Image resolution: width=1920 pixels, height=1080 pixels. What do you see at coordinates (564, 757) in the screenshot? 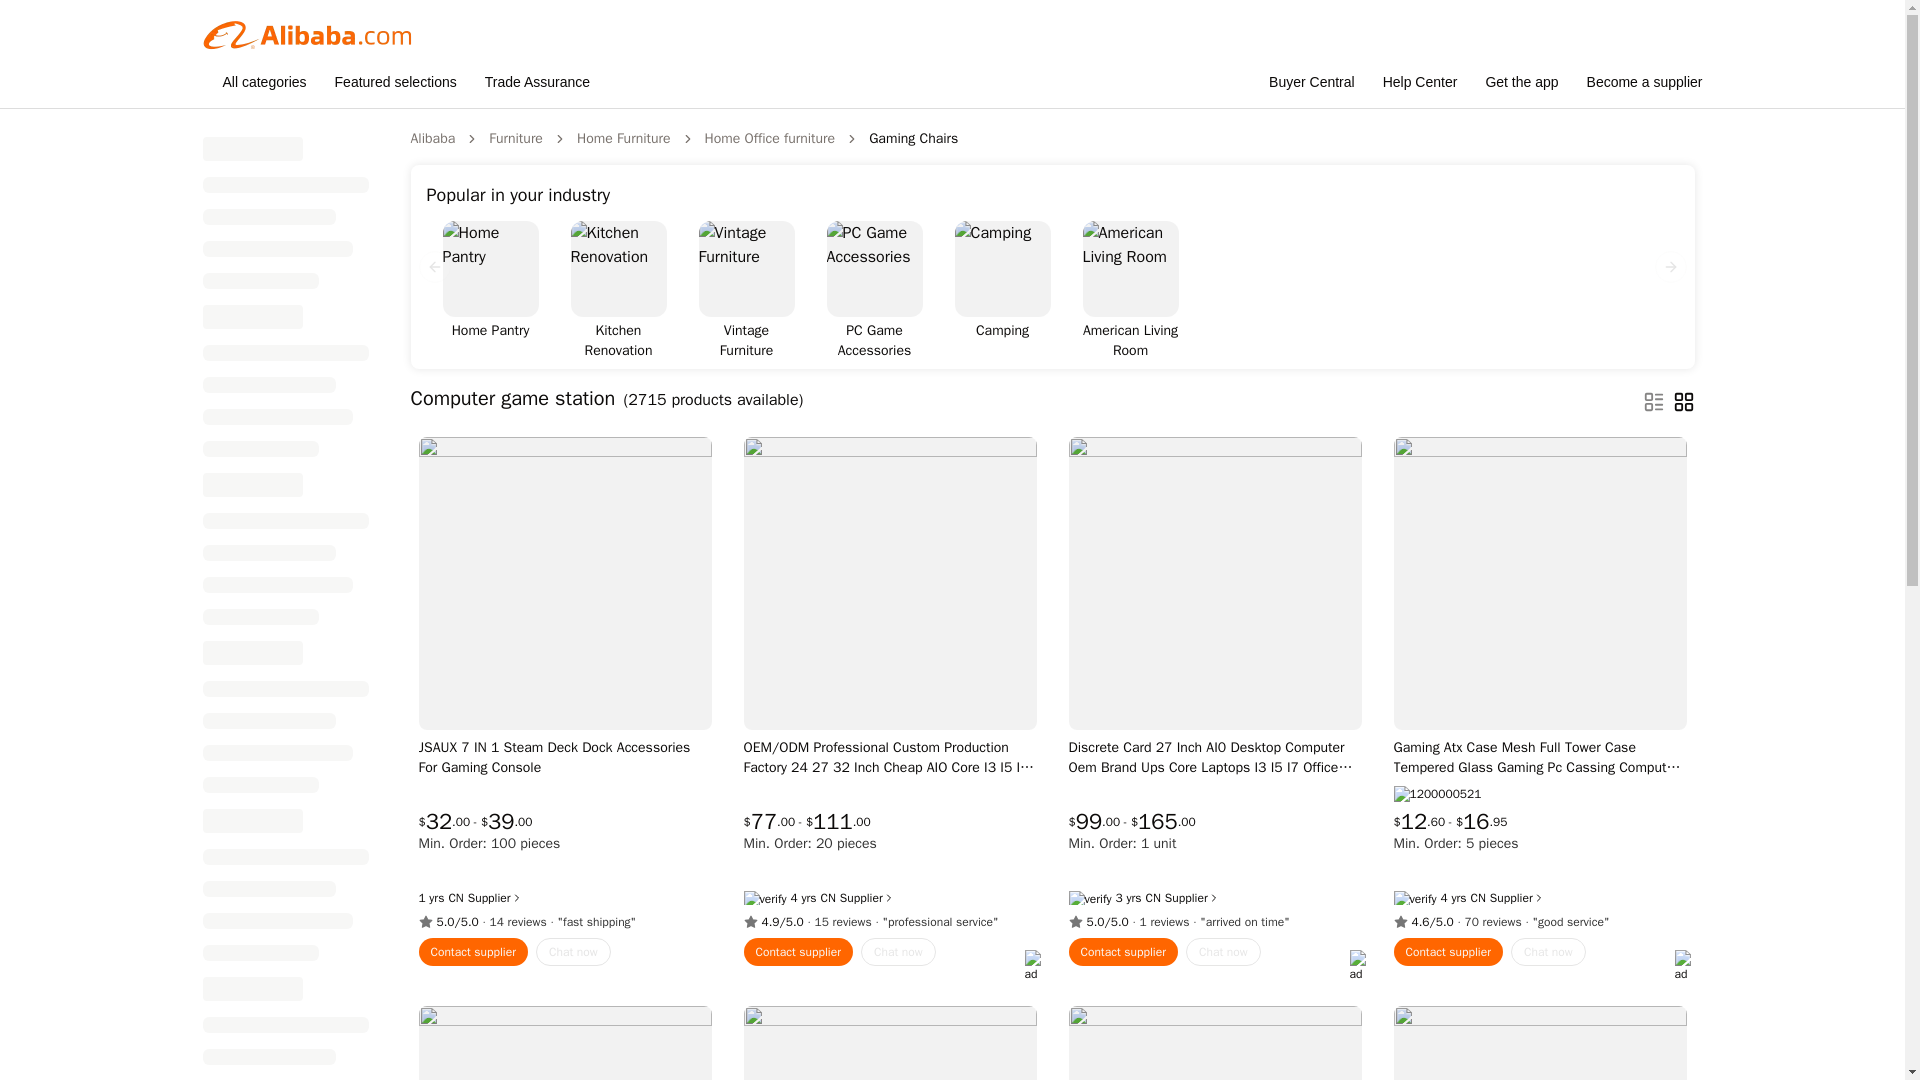
I see `JSAUX 7 IN 1 Steam Deck Dock Accessories For Gaming Console` at bounding box center [564, 757].